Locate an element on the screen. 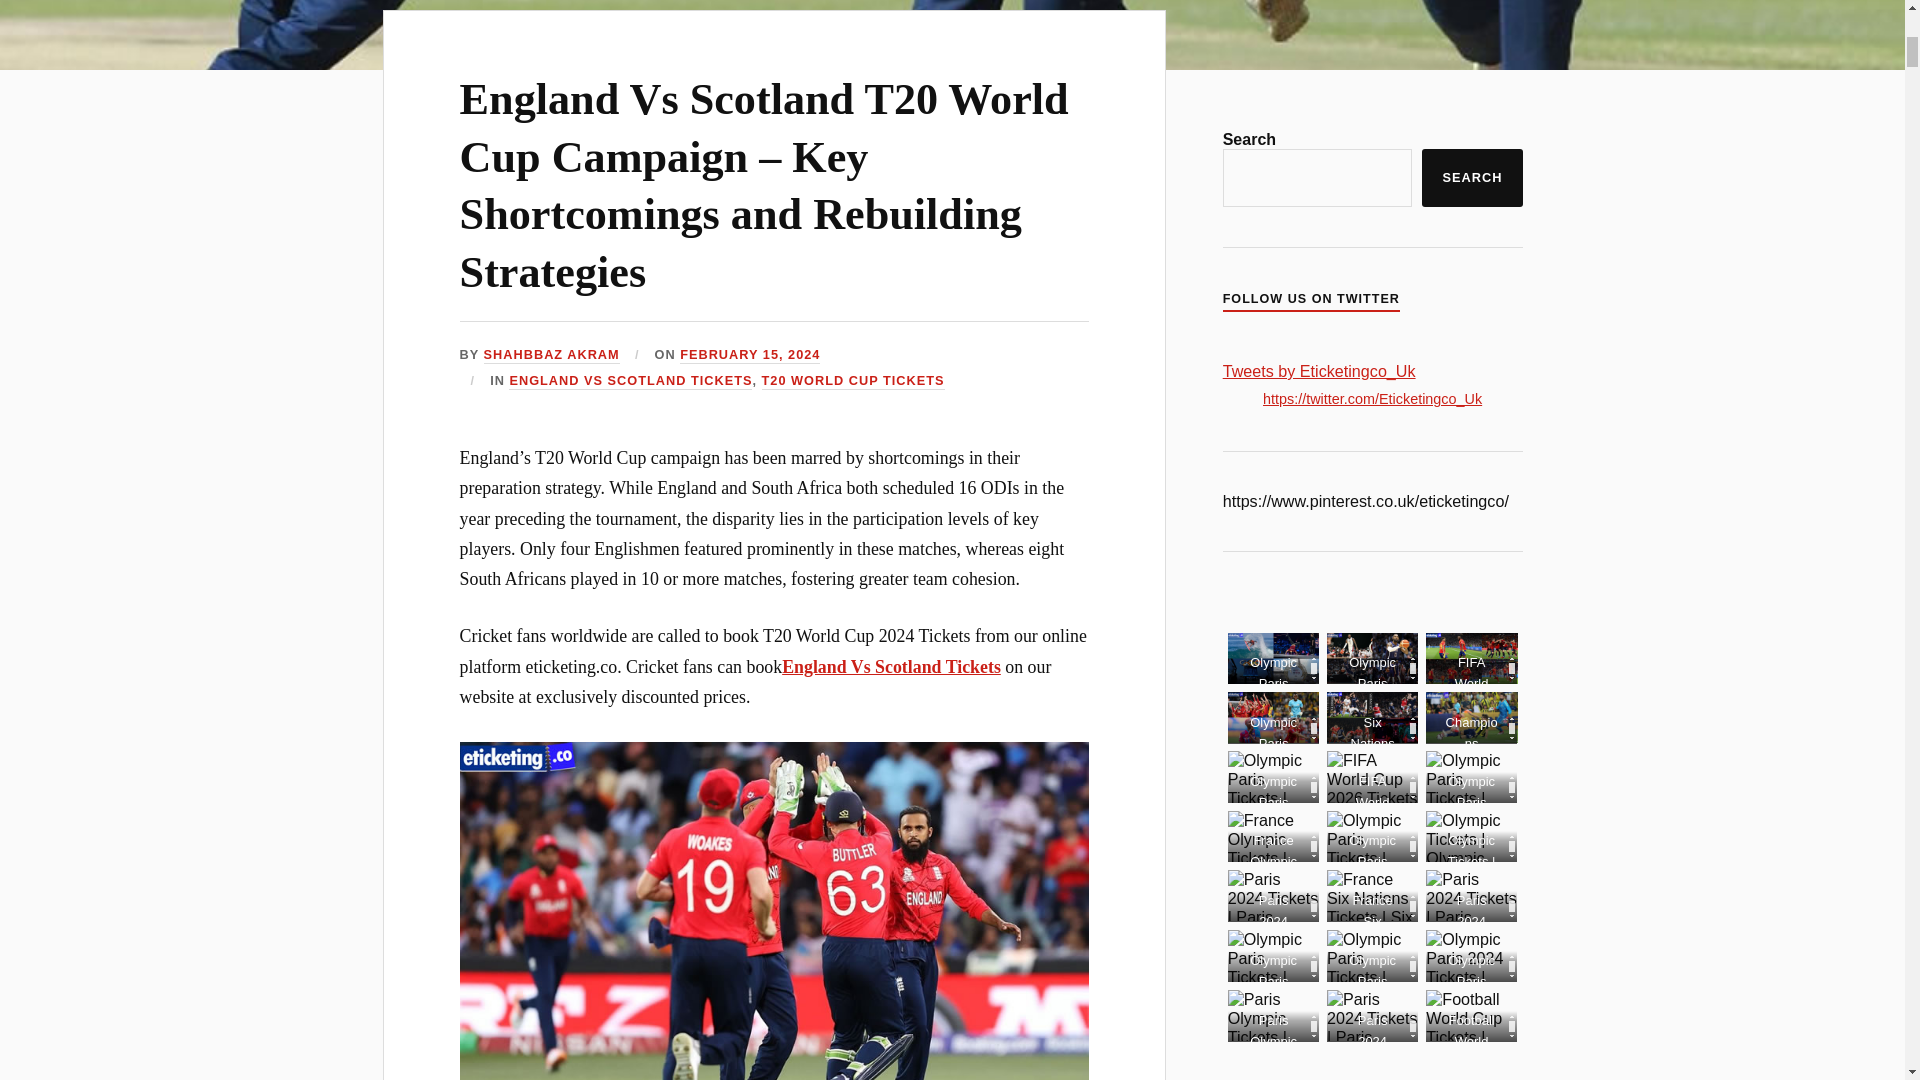 Image resolution: width=1920 pixels, height=1080 pixels. Posts by Shahbbaz Akram is located at coordinates (552, 354).